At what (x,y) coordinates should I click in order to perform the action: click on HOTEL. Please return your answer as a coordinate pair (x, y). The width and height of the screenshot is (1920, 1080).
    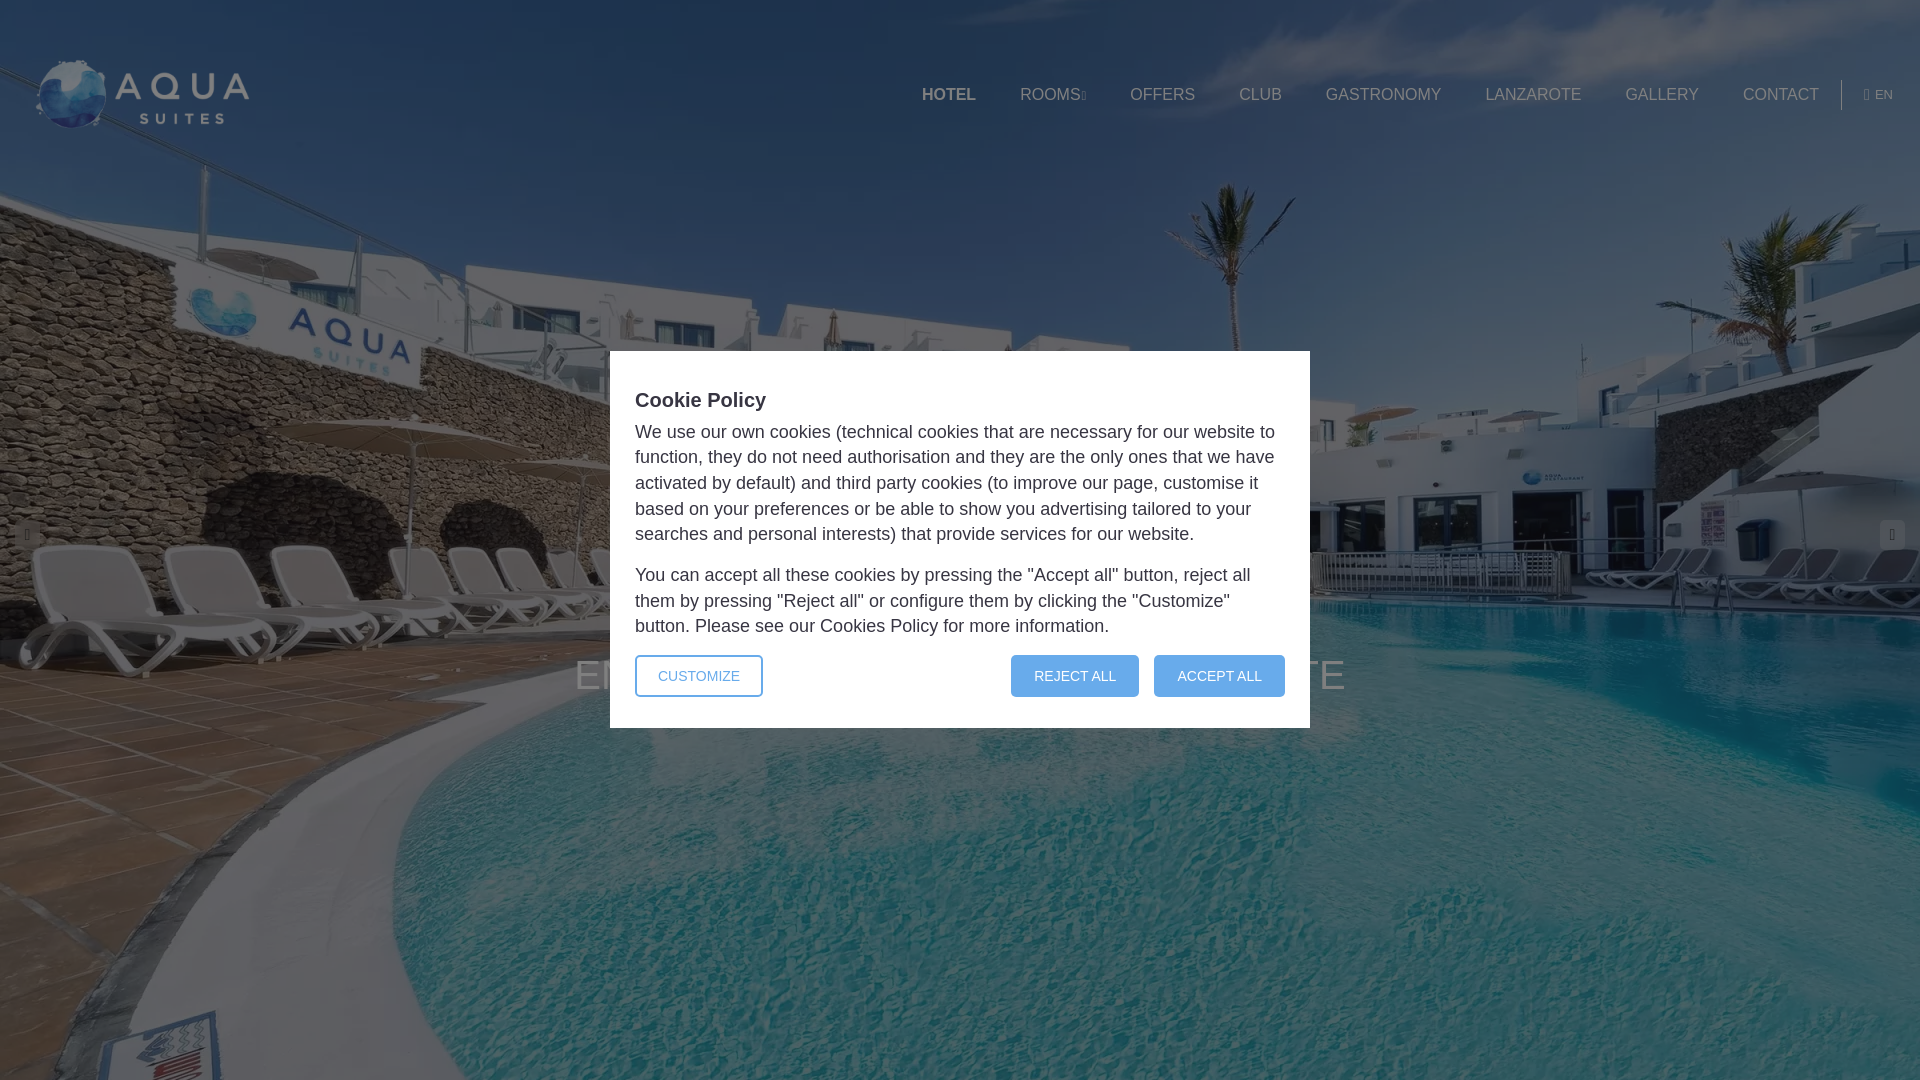
    Looking at the image, I should click on (948, 95).